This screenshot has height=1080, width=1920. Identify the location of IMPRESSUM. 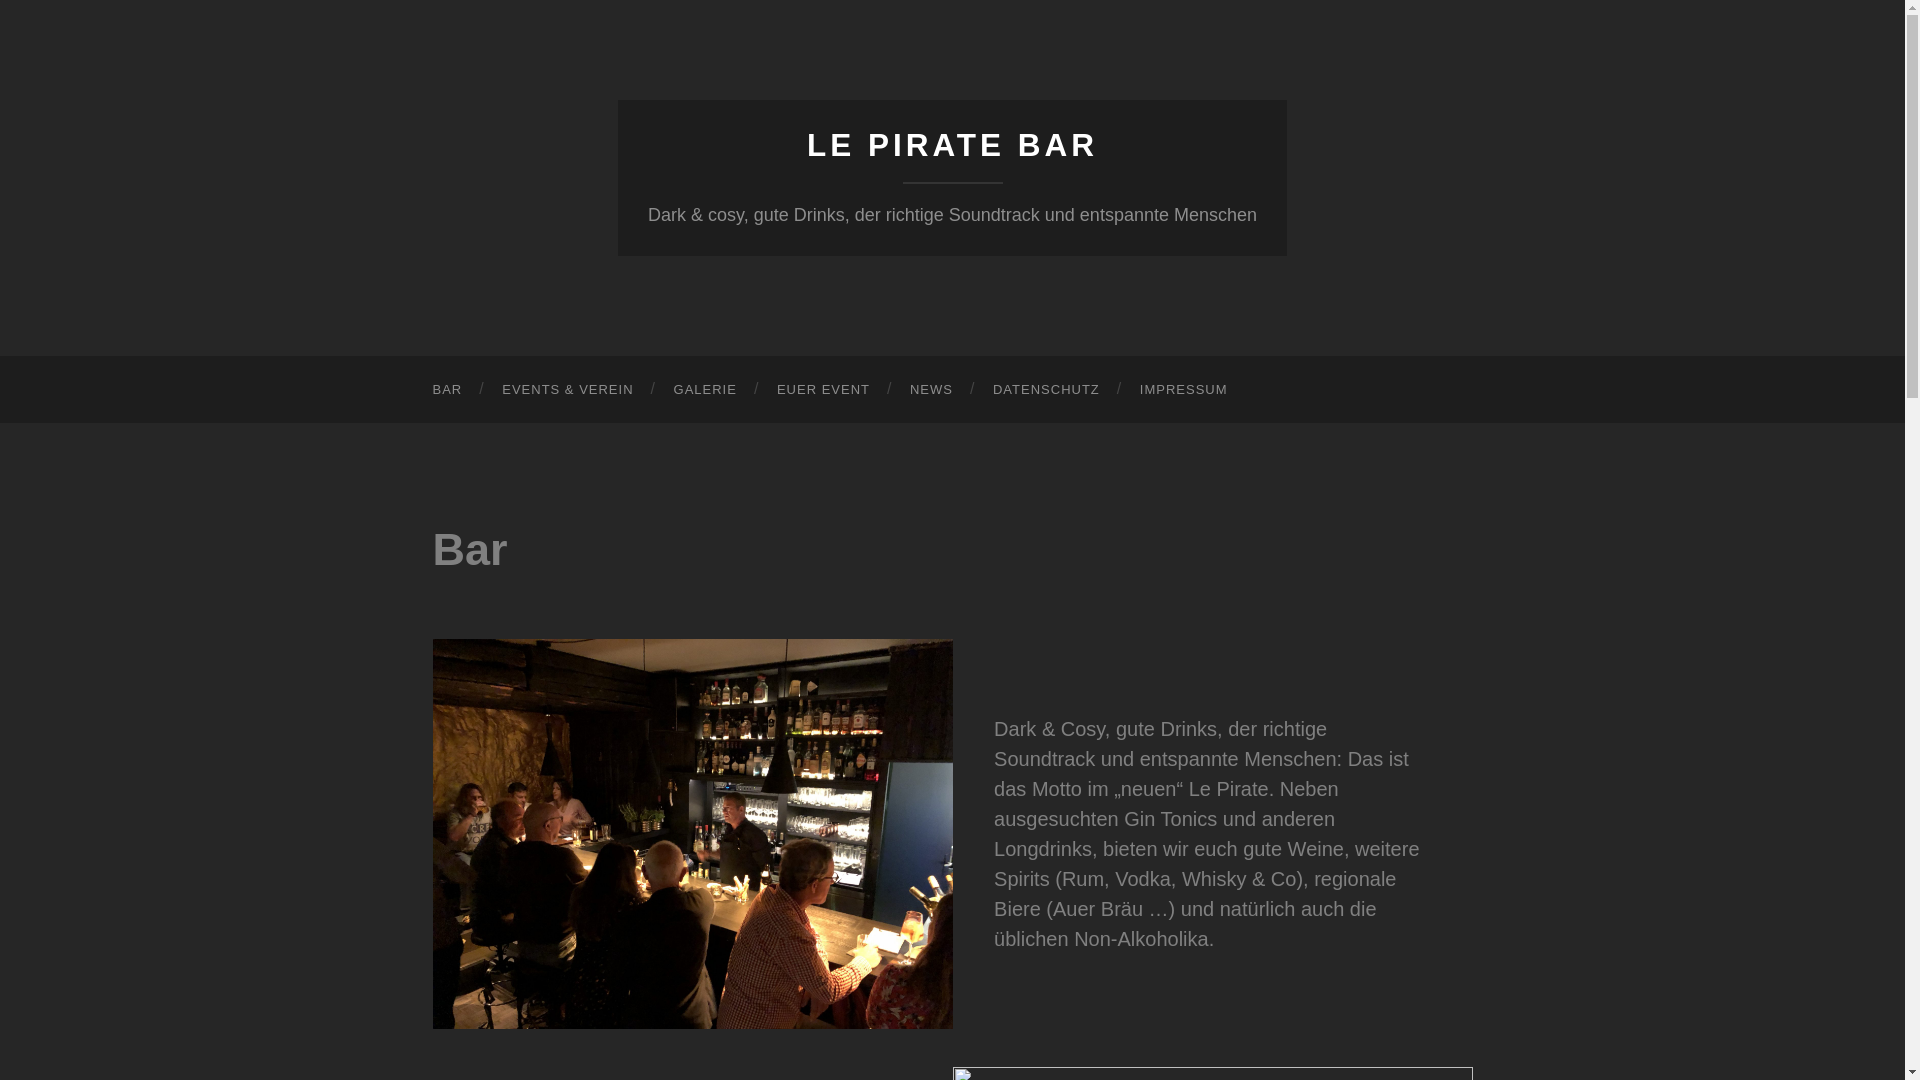
(1184, 390).